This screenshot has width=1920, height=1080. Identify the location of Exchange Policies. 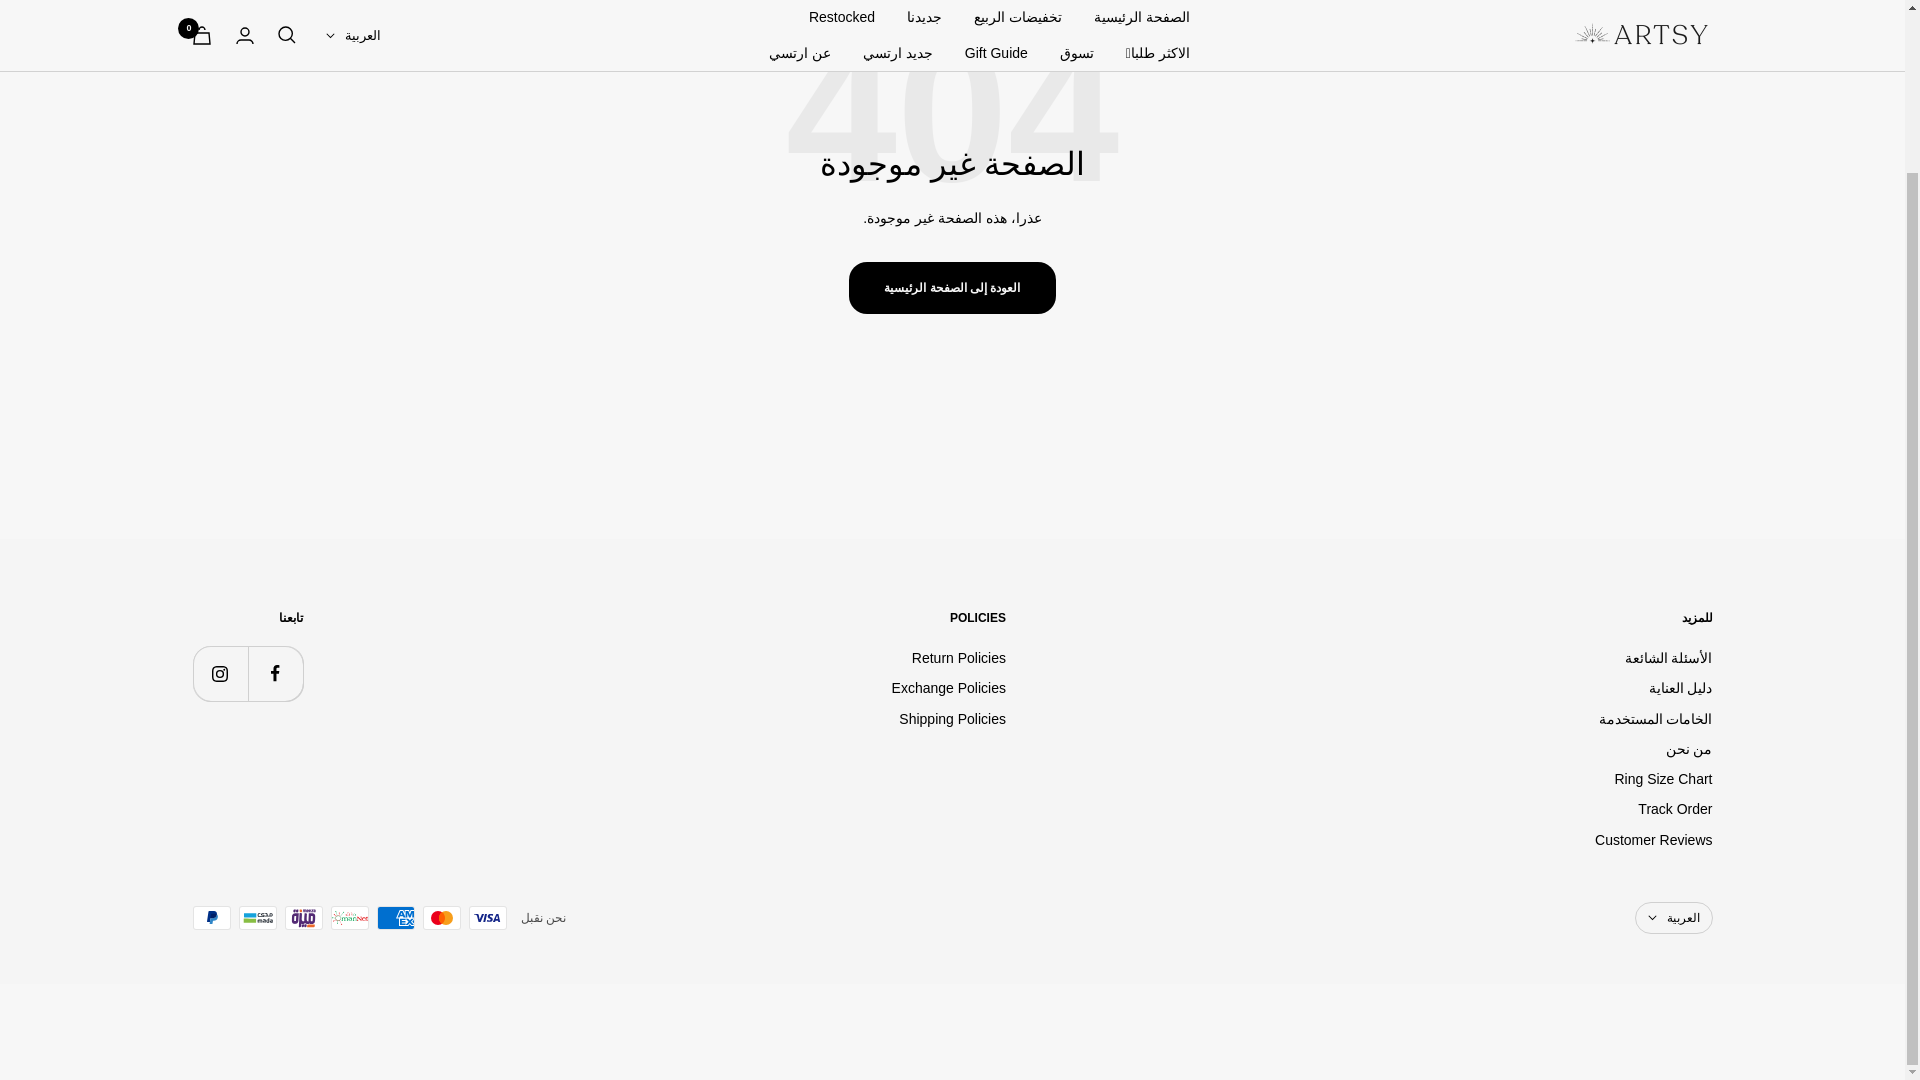
(949, 688).